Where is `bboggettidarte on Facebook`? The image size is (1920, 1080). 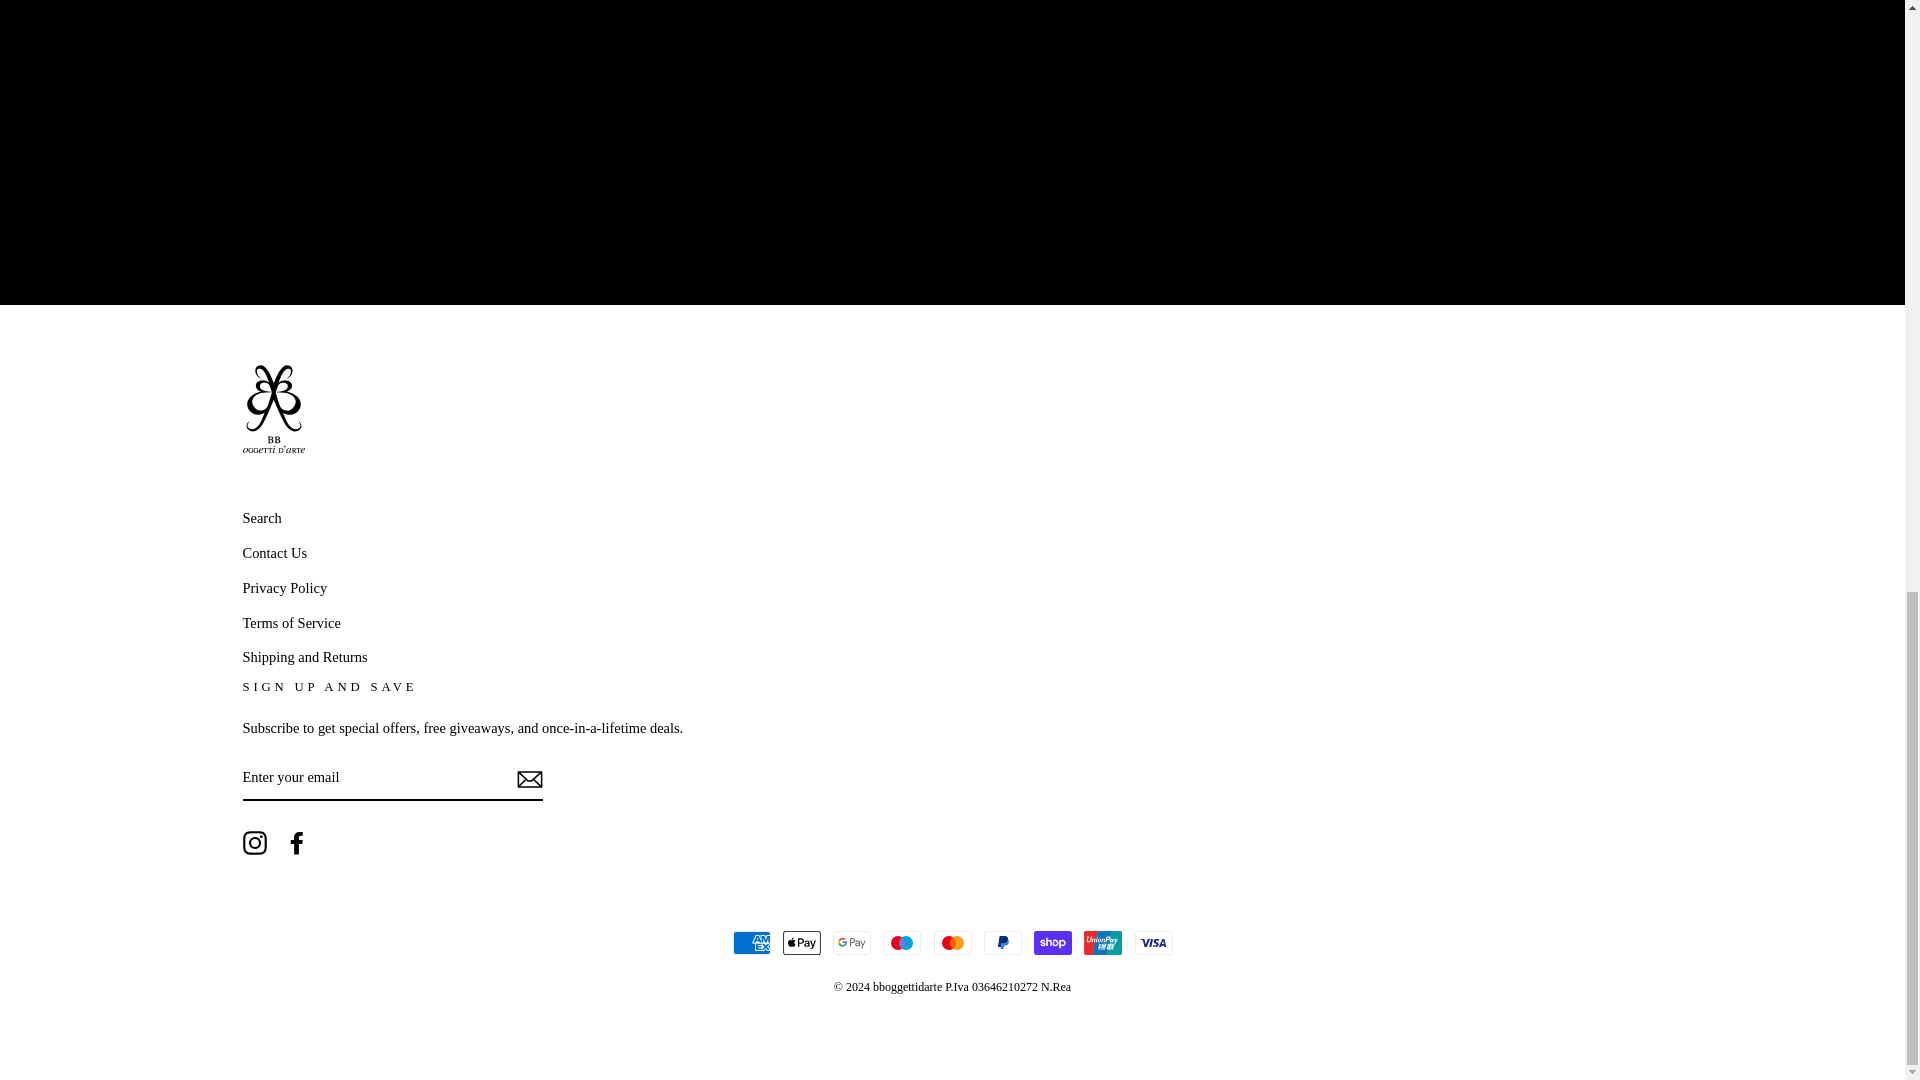
bboggettidarte on Facebook is located at coordinates (296, 843).